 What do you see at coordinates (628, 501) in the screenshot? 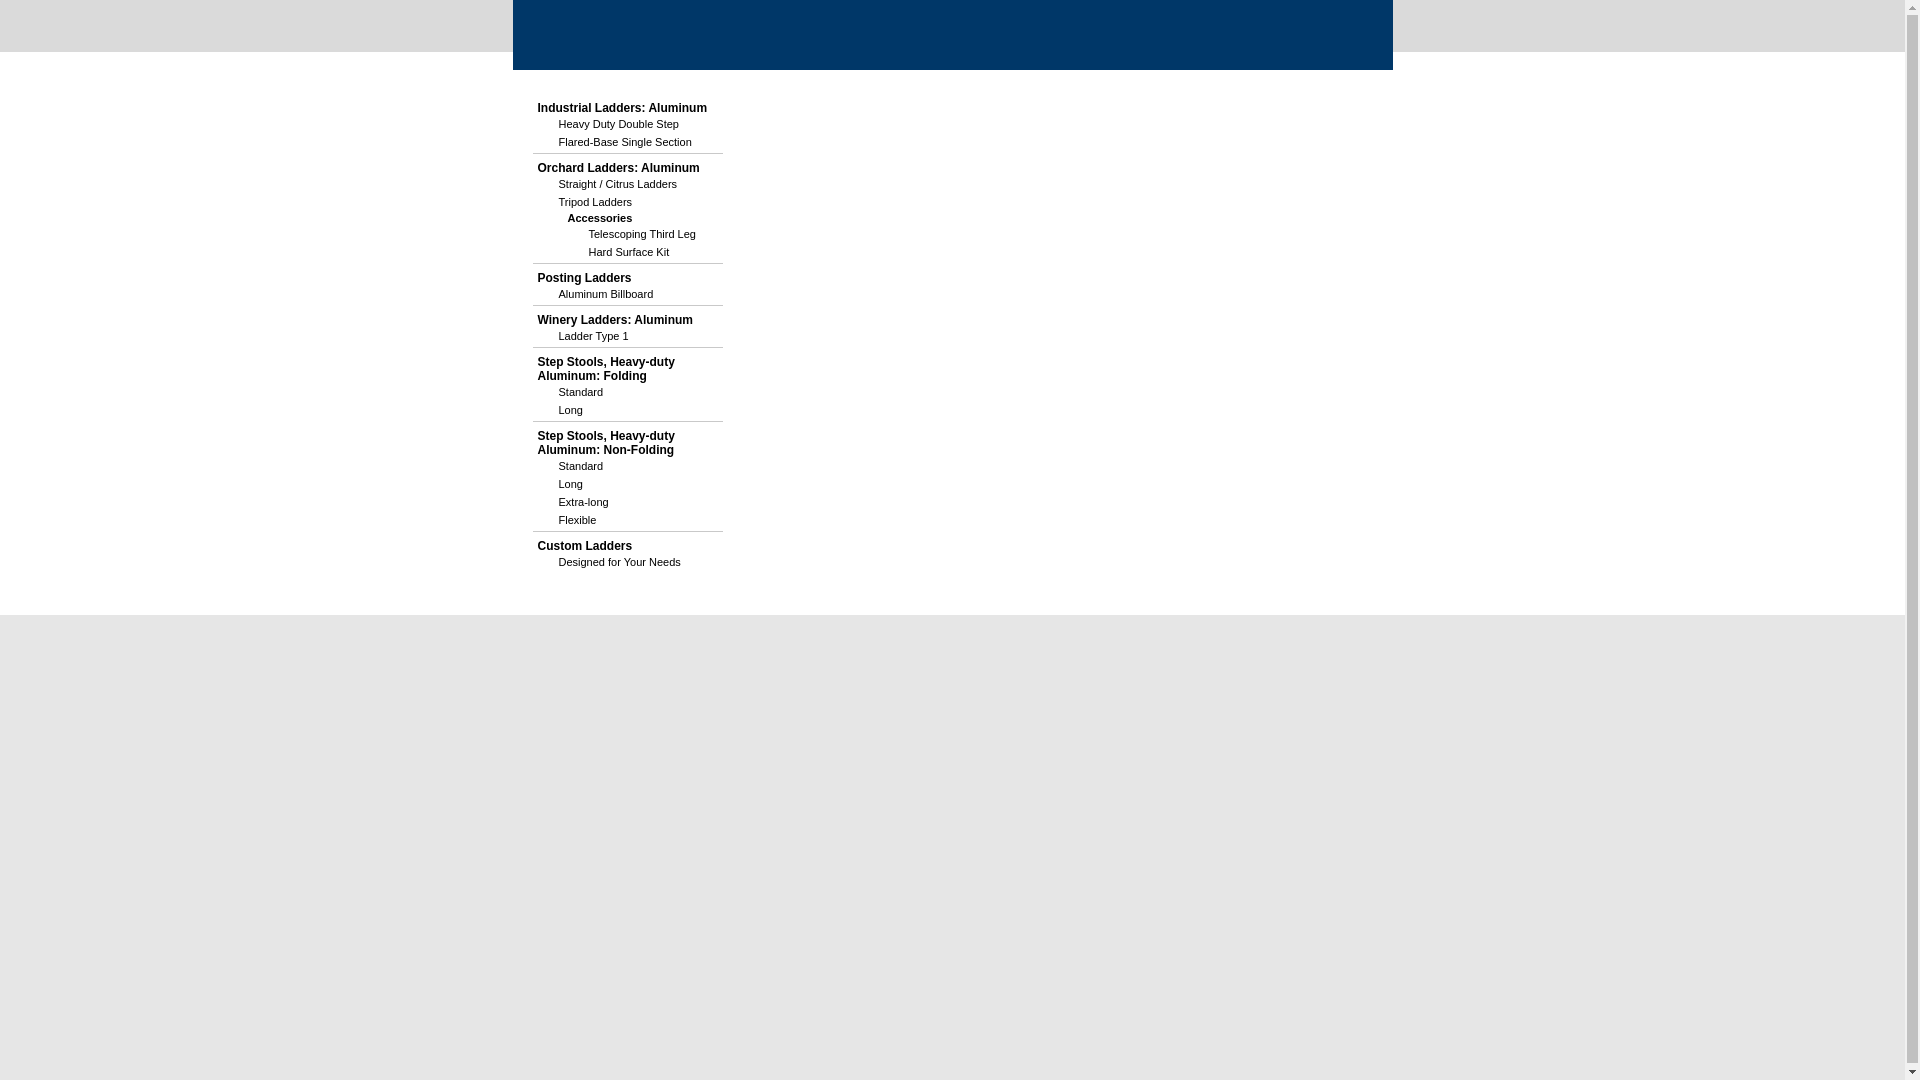
I see `Extra-long` at bounding box center [628, 501].